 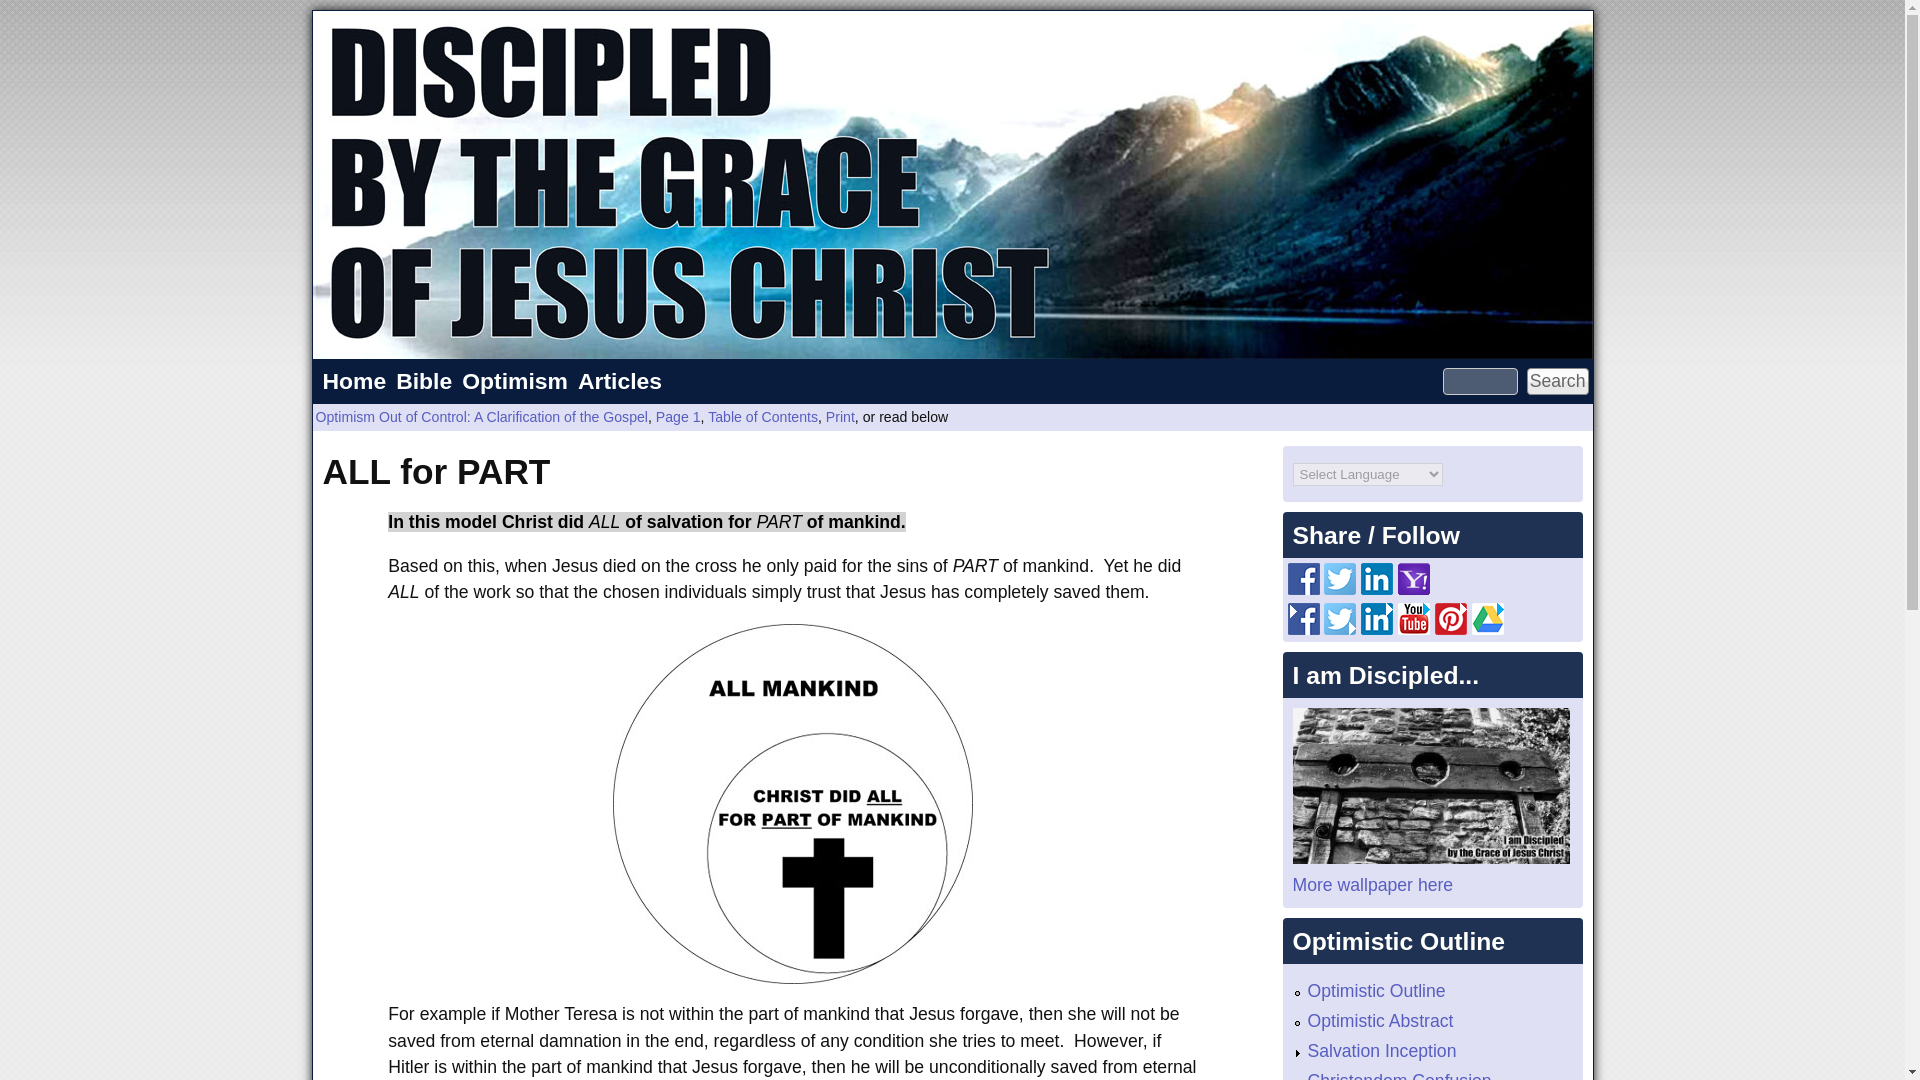 What do you see at coordinates (1414, 628) in the screenshot?
I see `Visit My Youtube` at bounding box center [1414, 628].